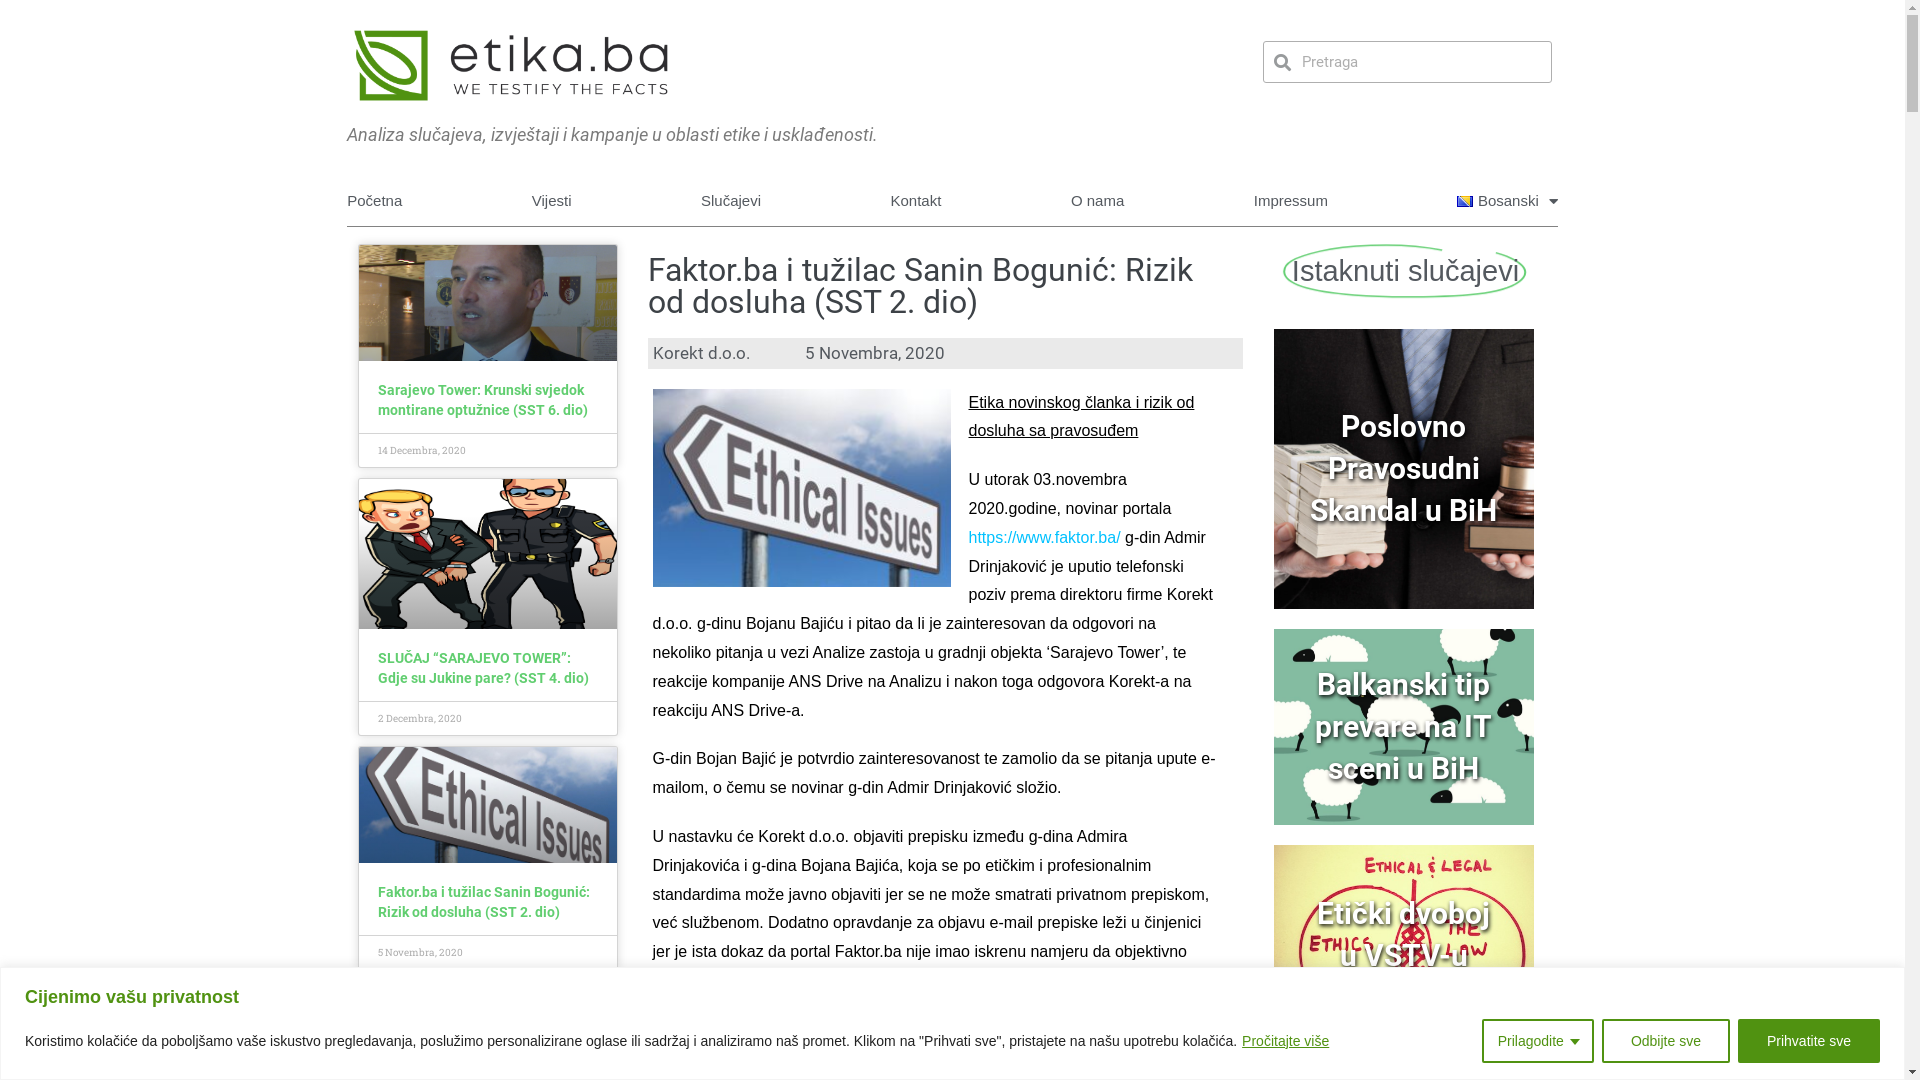 Image resolution: width=1920 pixels, height=1080 pixels. I want to click on Prihvatite sve, so click(1809, 1040).